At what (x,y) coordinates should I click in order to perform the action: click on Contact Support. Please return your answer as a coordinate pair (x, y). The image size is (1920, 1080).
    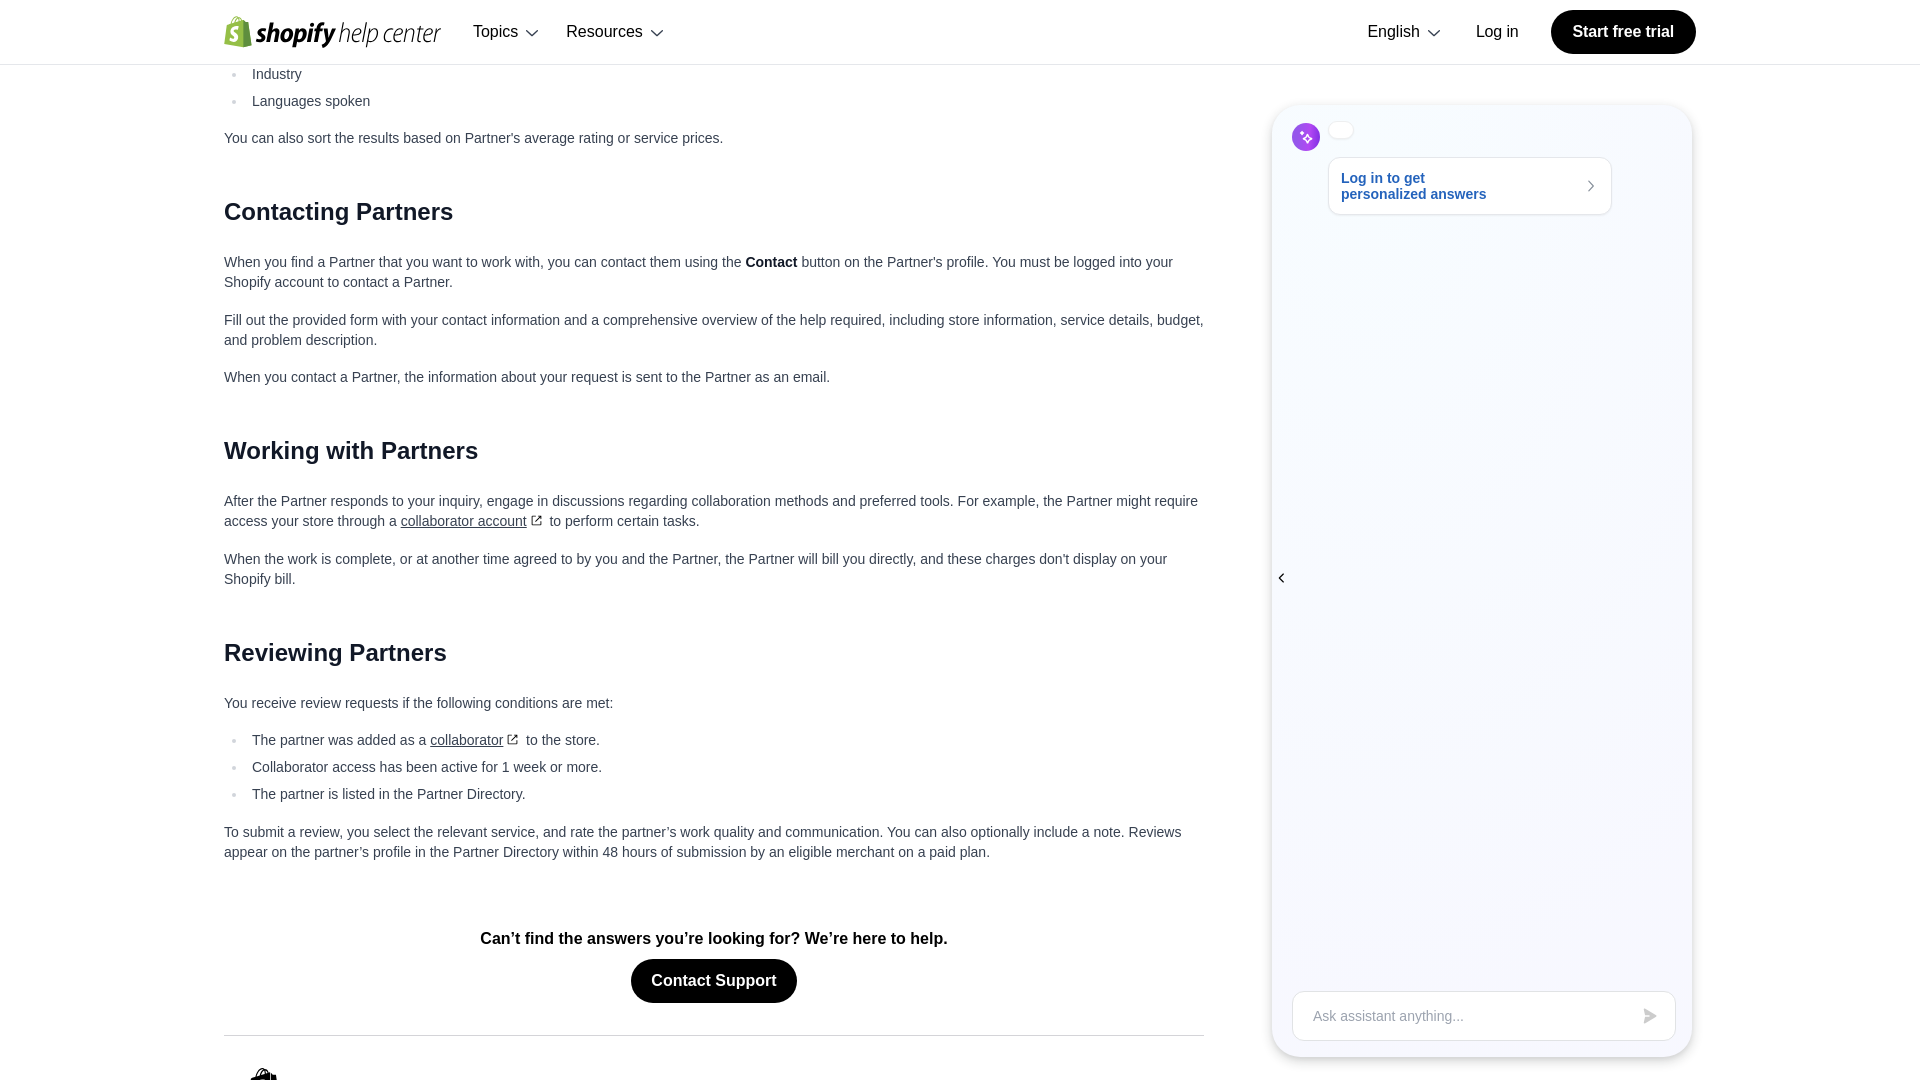
    Looking at the image, I should click on (714, 981).